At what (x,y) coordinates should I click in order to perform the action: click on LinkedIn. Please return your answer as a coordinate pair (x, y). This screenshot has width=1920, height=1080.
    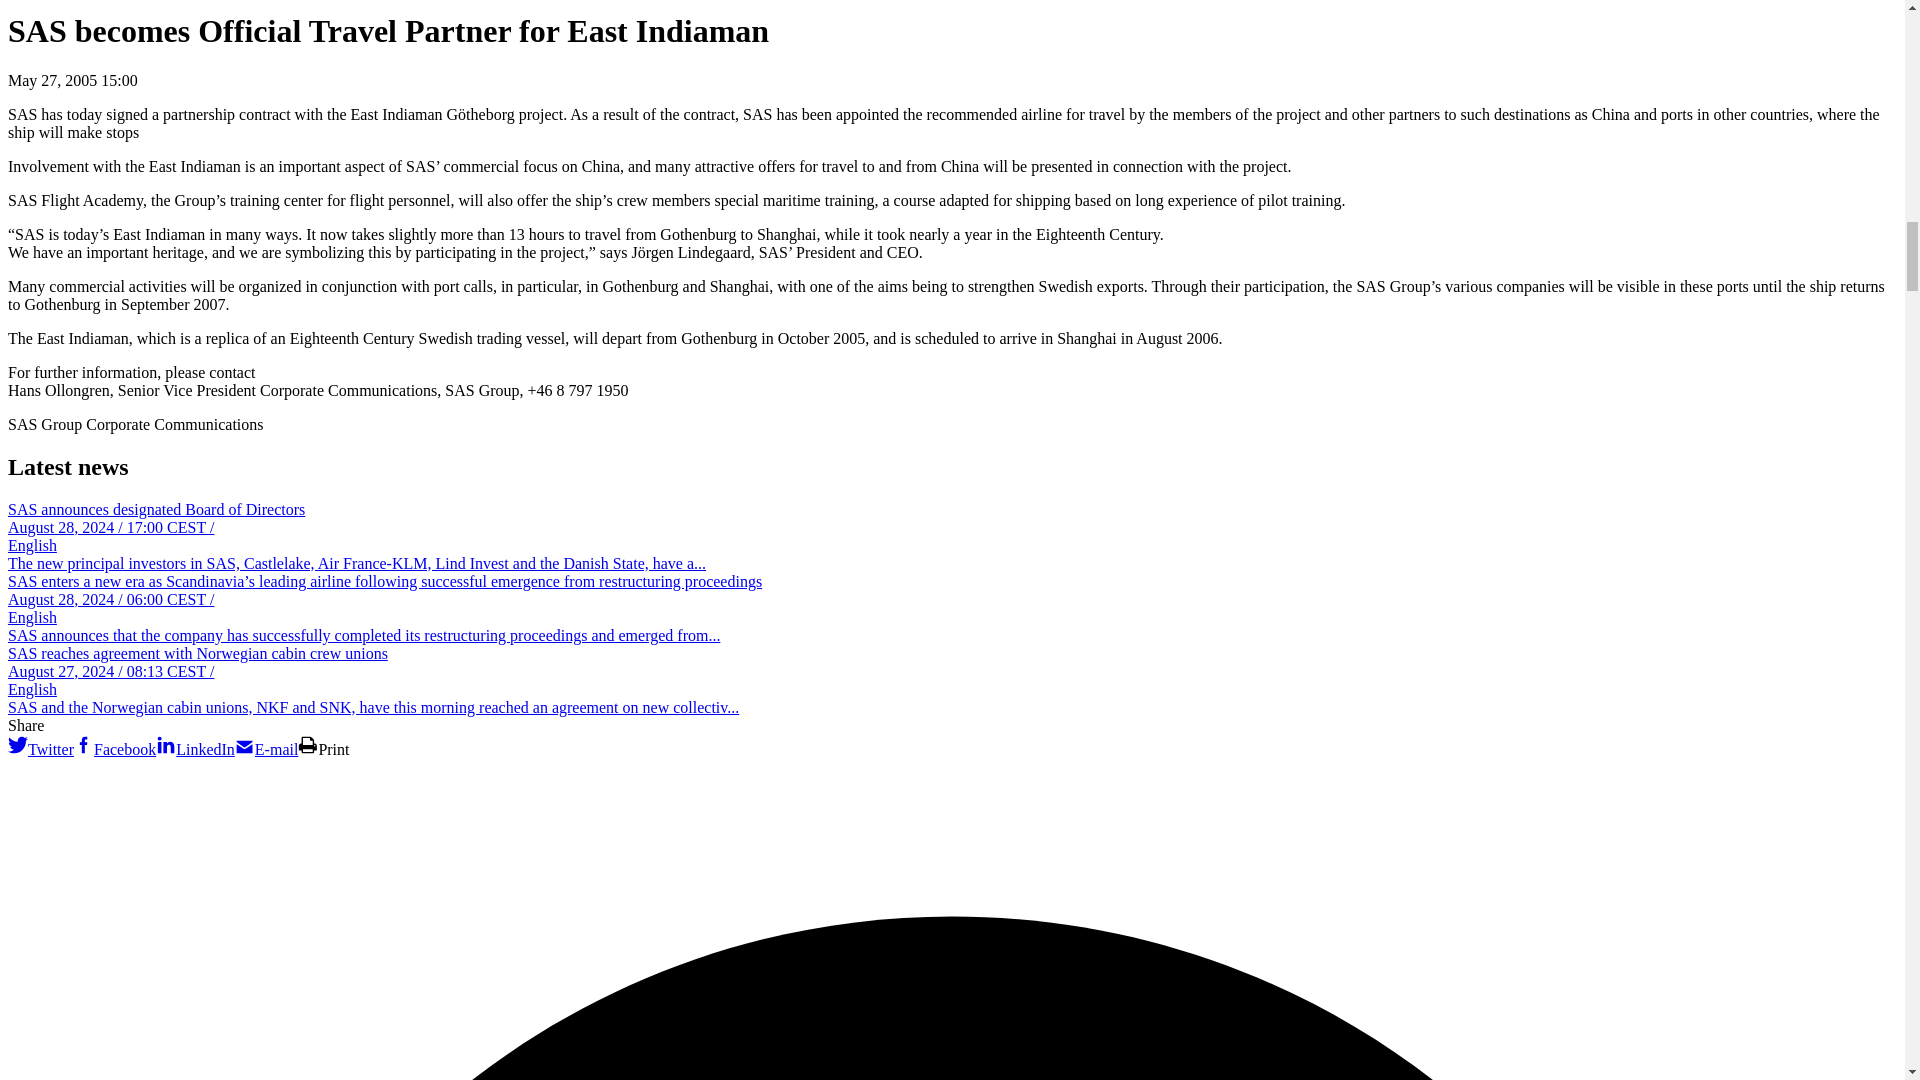
    Looking at the image, I should click on (166, 744).